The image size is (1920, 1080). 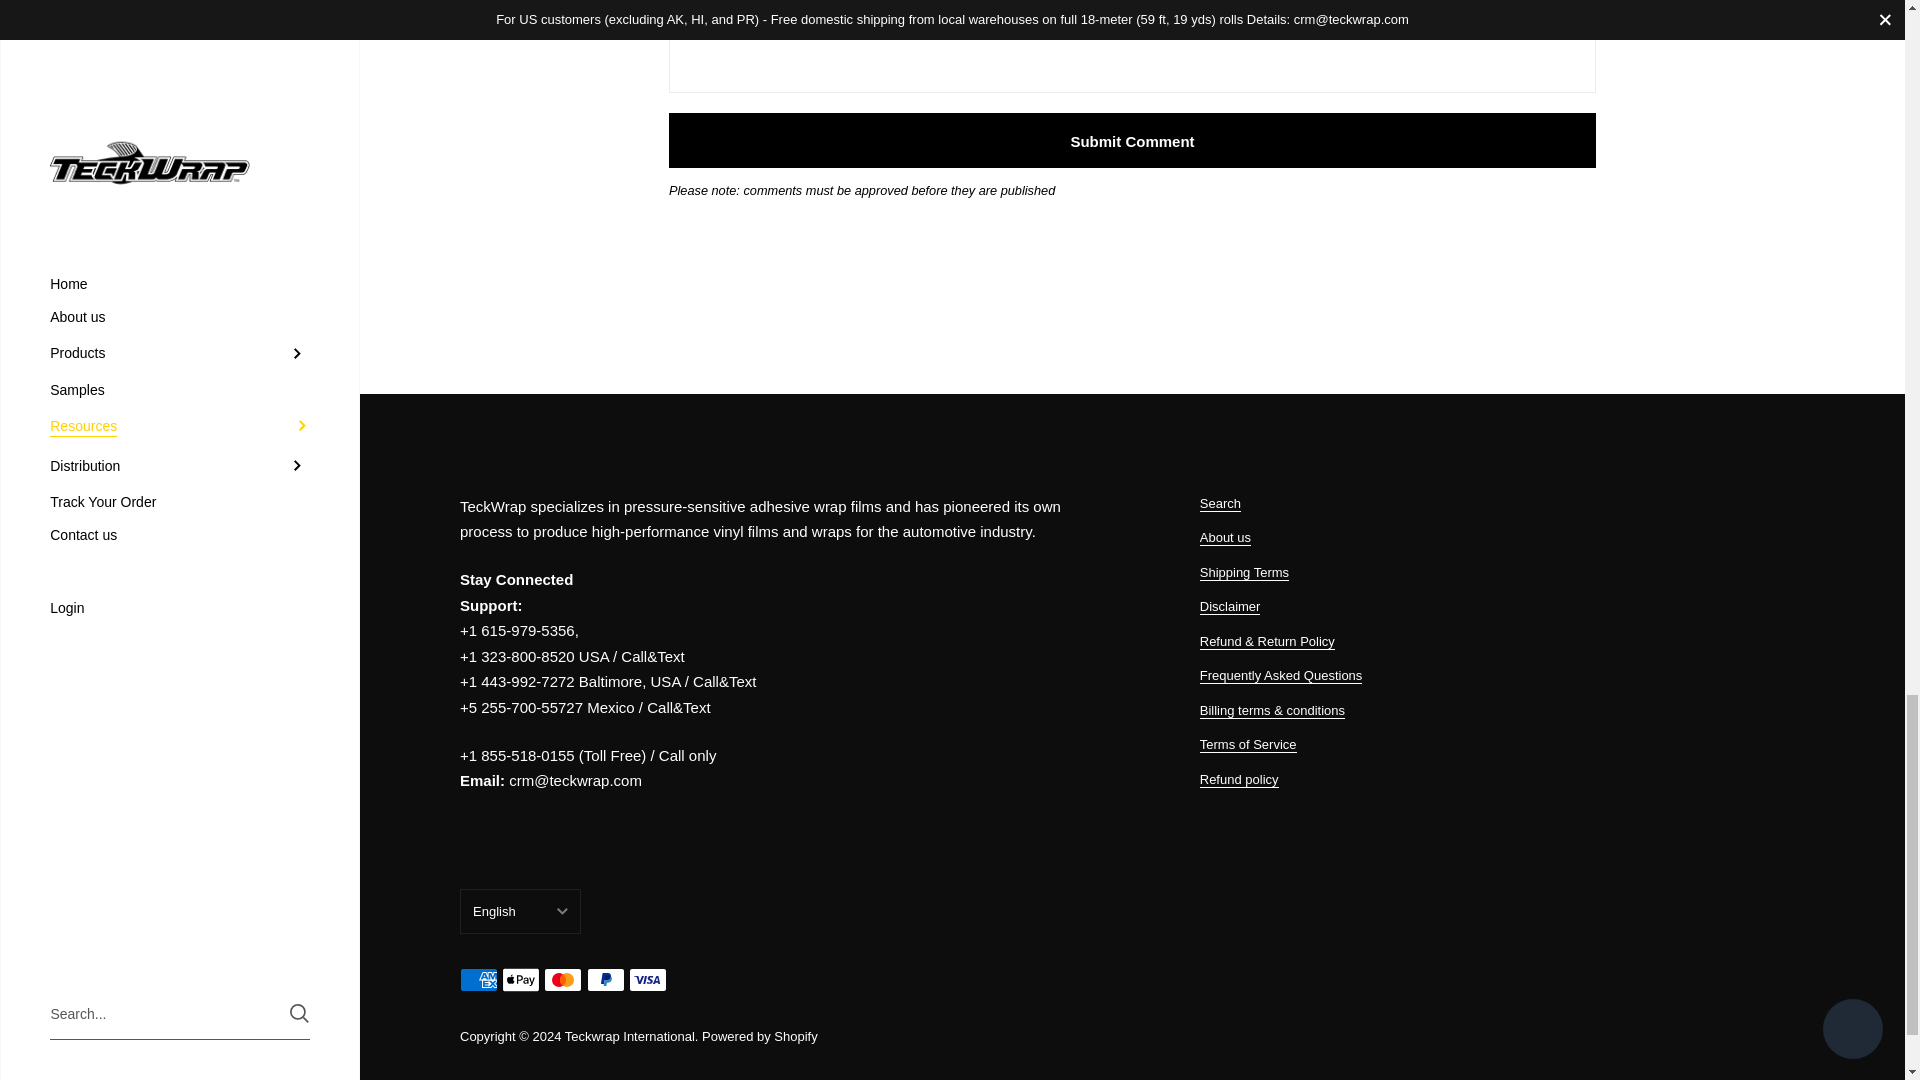 I want to click on American Express, so click(x=478, y=980).